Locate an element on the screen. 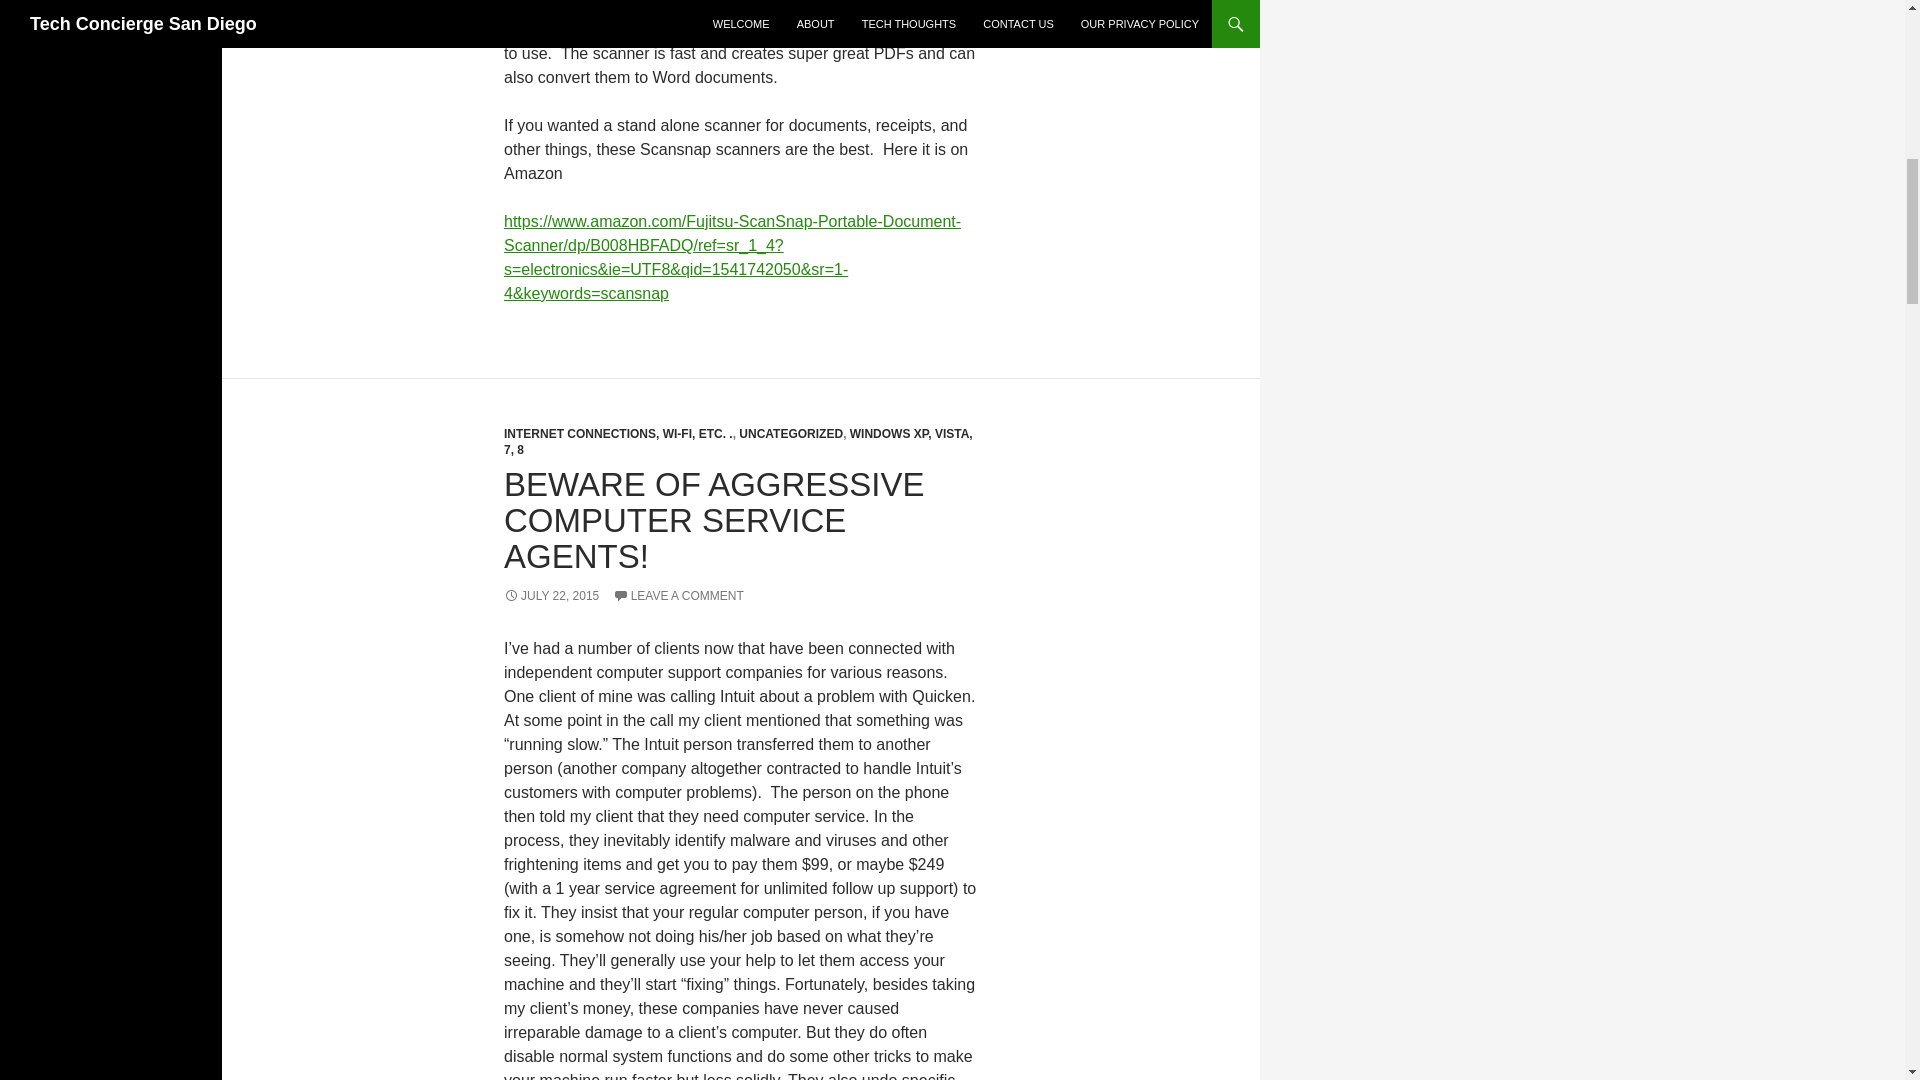  UNCATEGORIZED is located at coordinates (790, 433).